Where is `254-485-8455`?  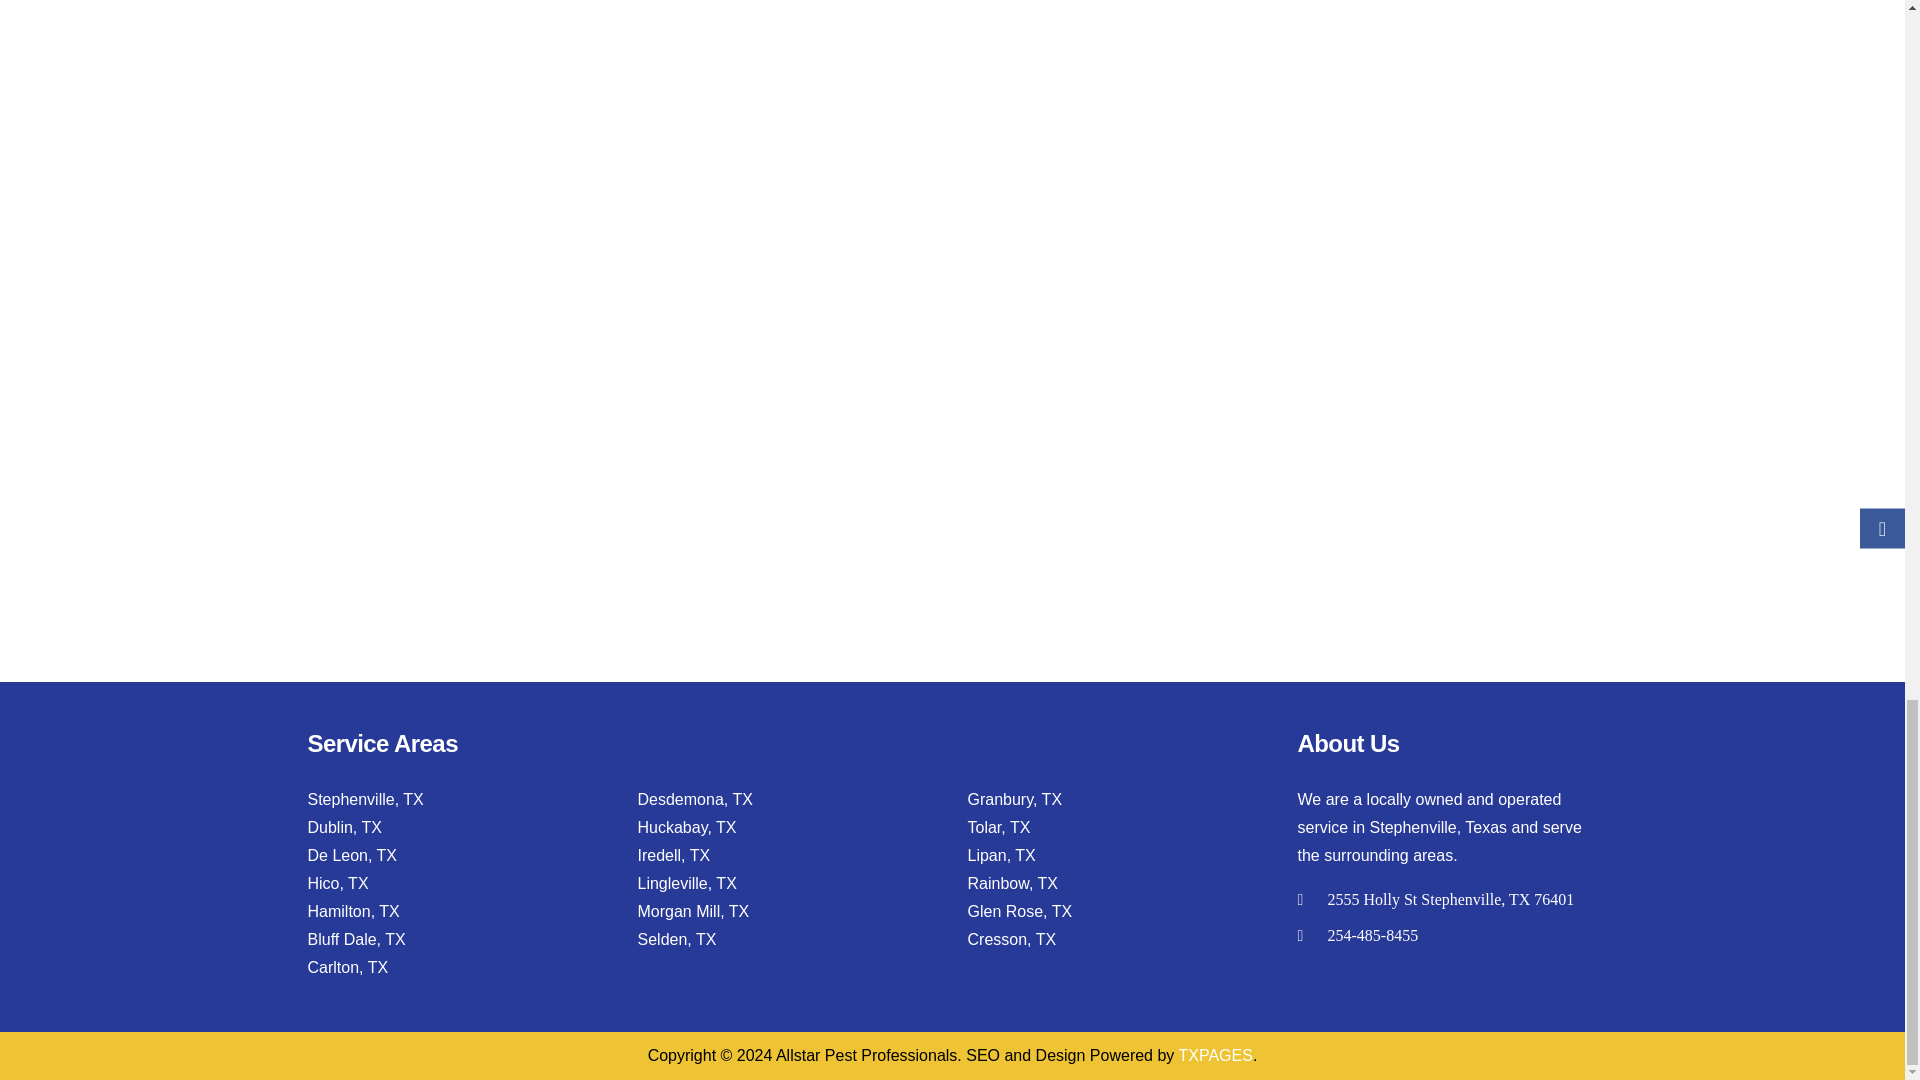 254-485-8455 is located at coordinates (1373, 934).